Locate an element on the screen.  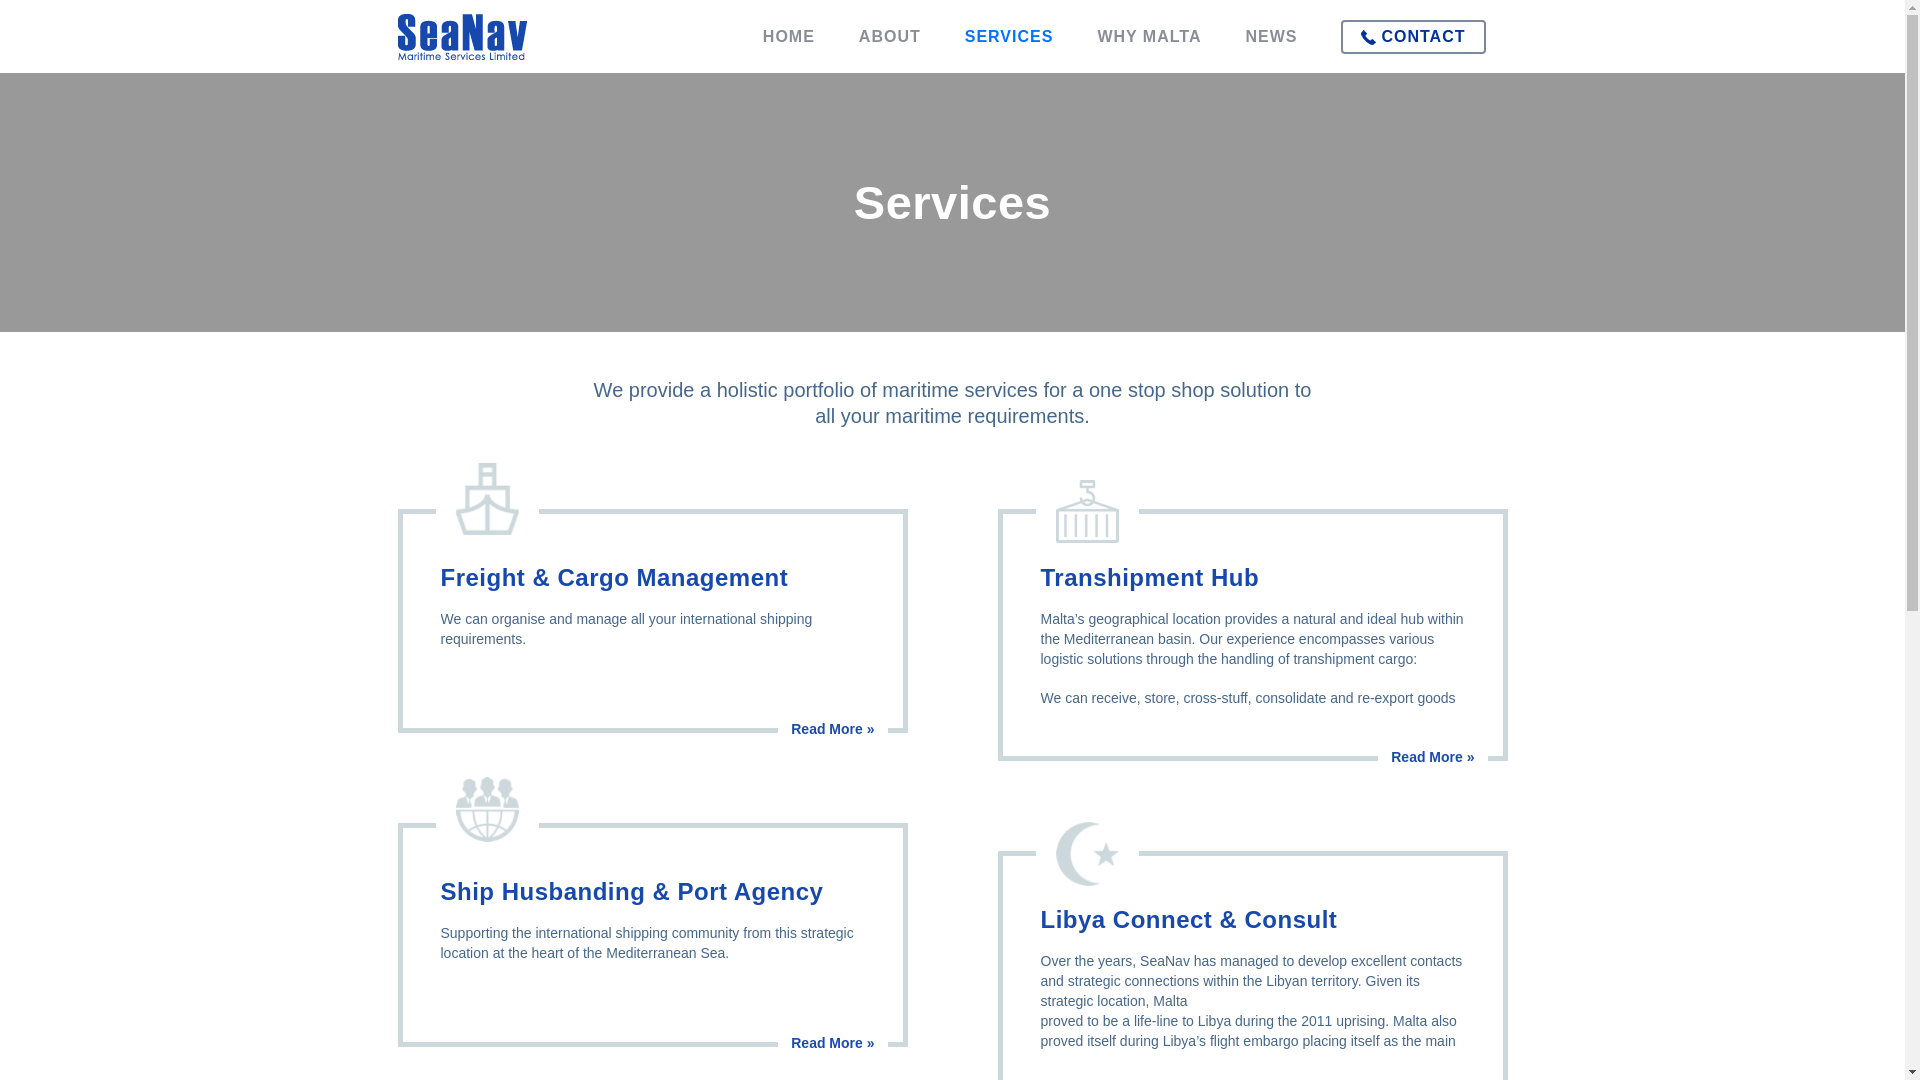
SERVICES is located at coordinates (1010, 36).